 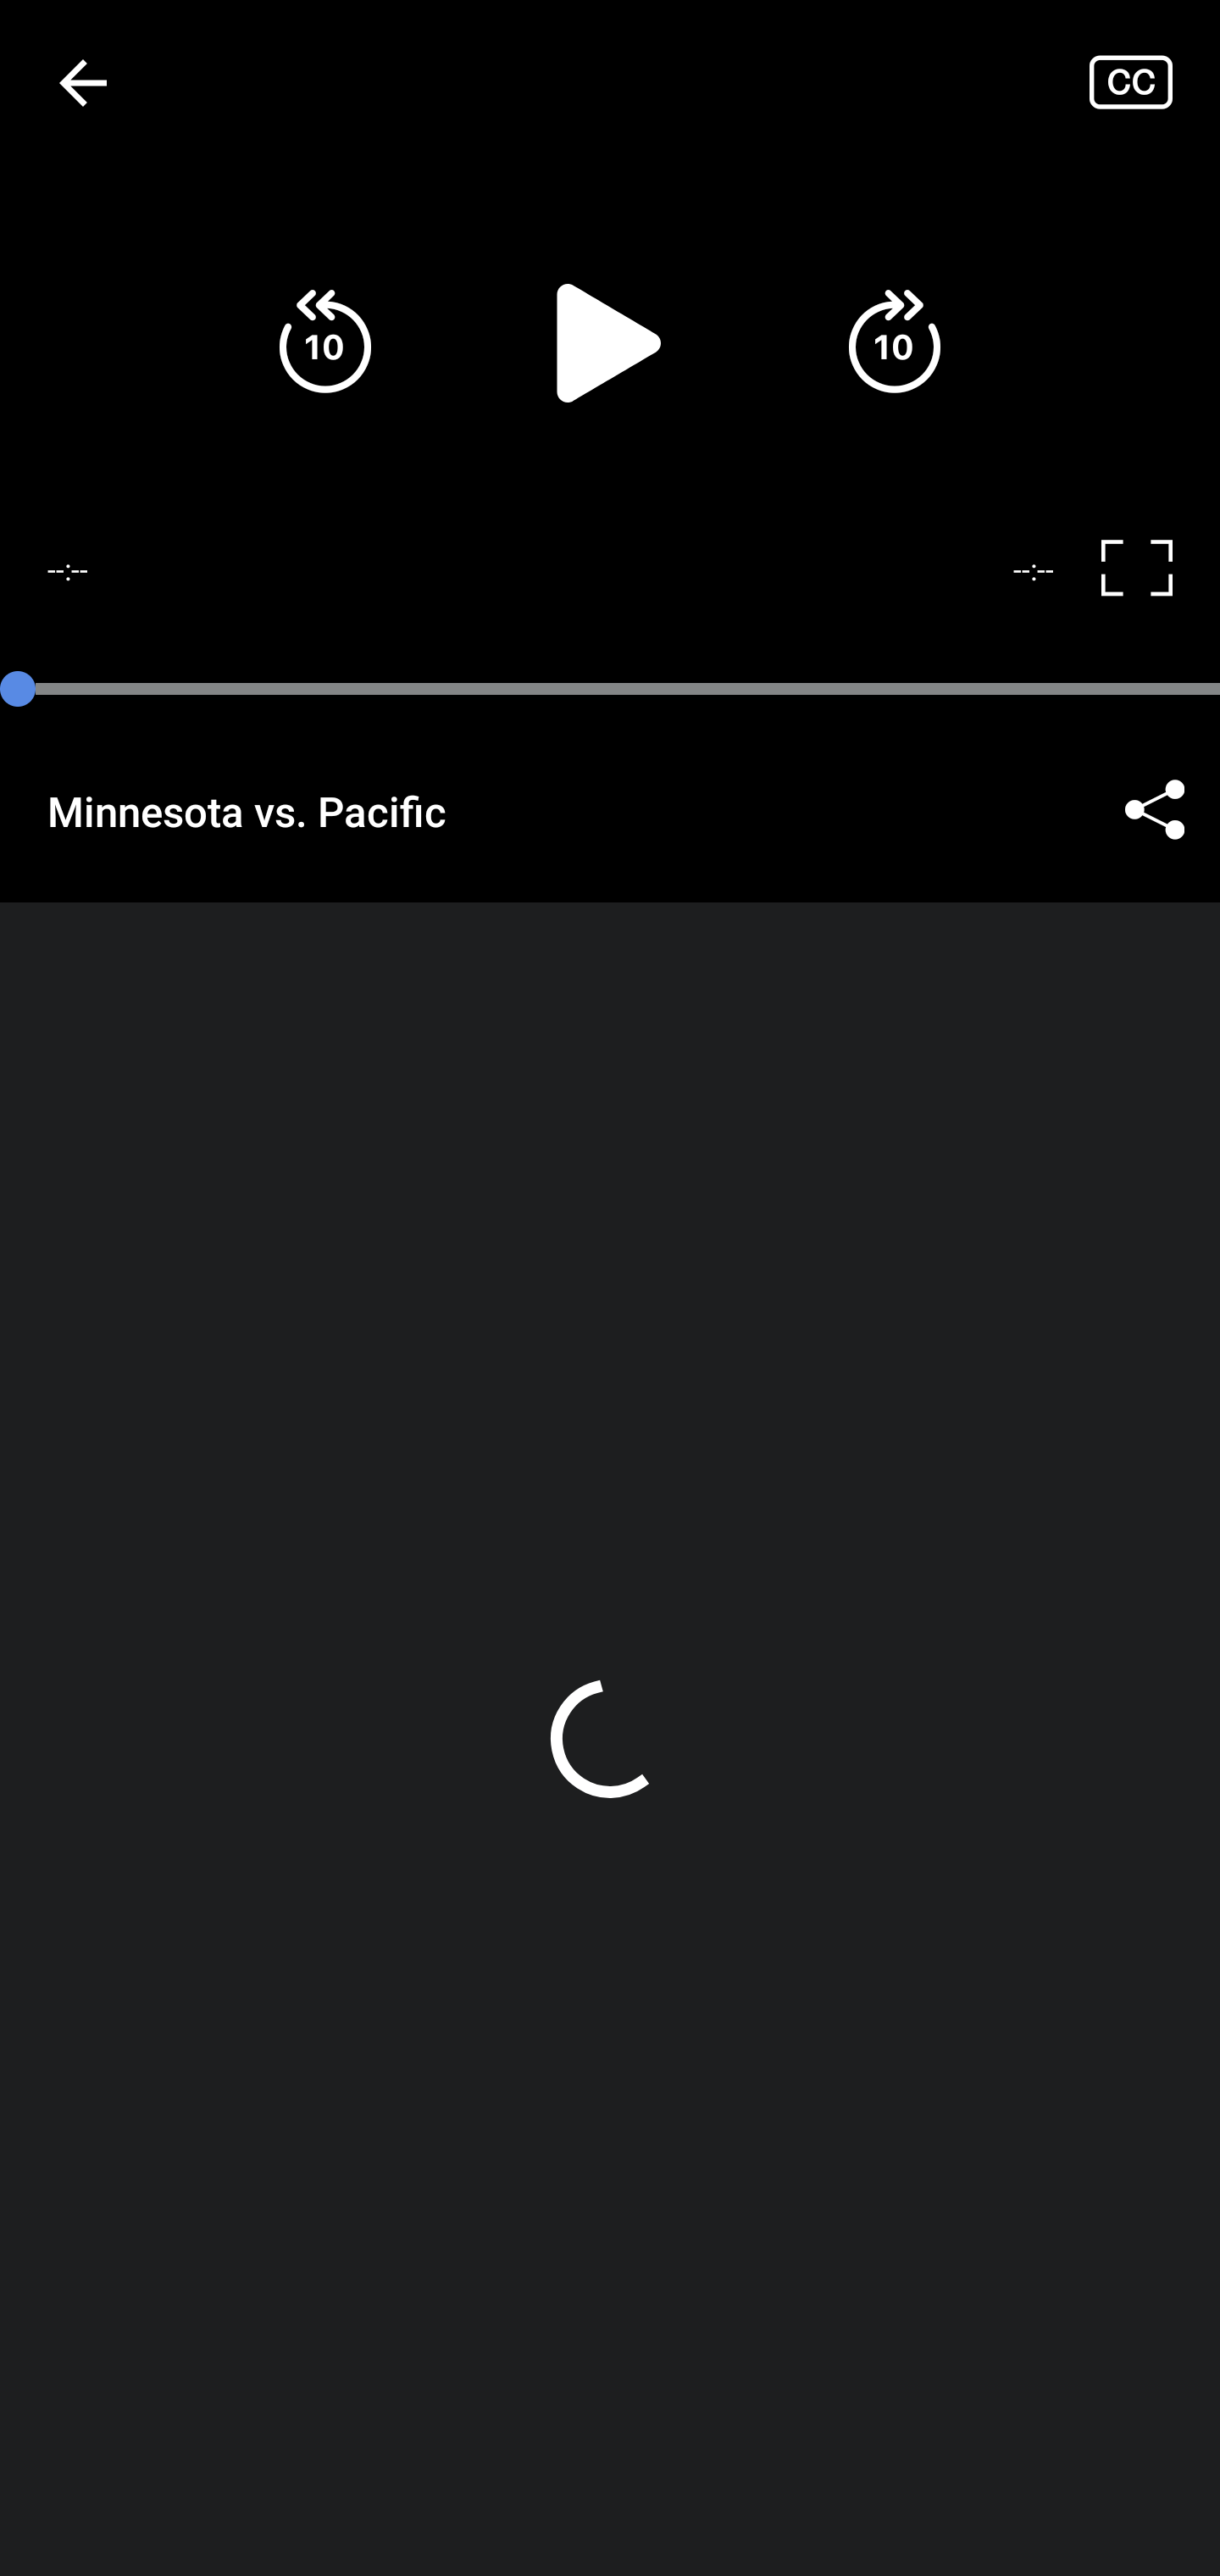 What do you see at coordinates (1154, 81) in the screenshot?
I see `Closed captions ` at bounding box center [1154, 81].